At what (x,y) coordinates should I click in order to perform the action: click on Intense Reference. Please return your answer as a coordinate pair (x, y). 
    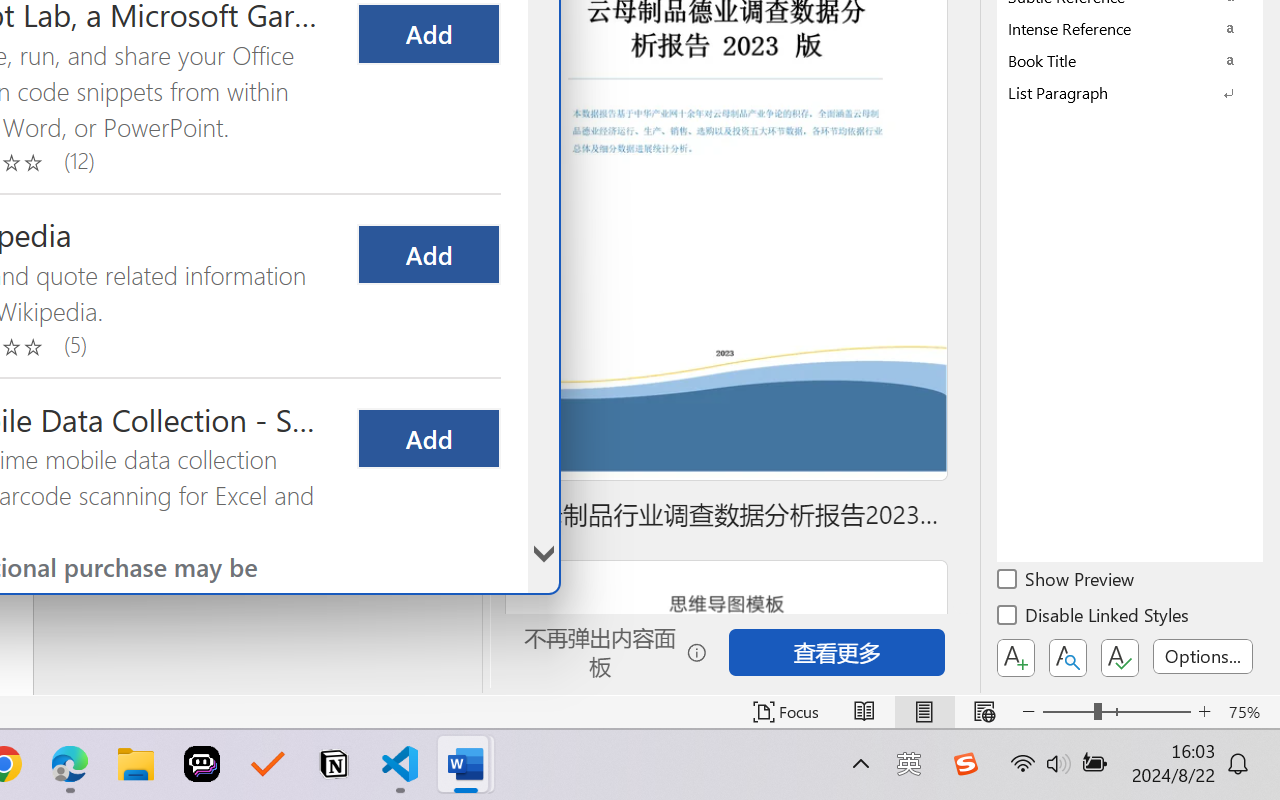
    Looking at the image, I should click on (1130, 28).